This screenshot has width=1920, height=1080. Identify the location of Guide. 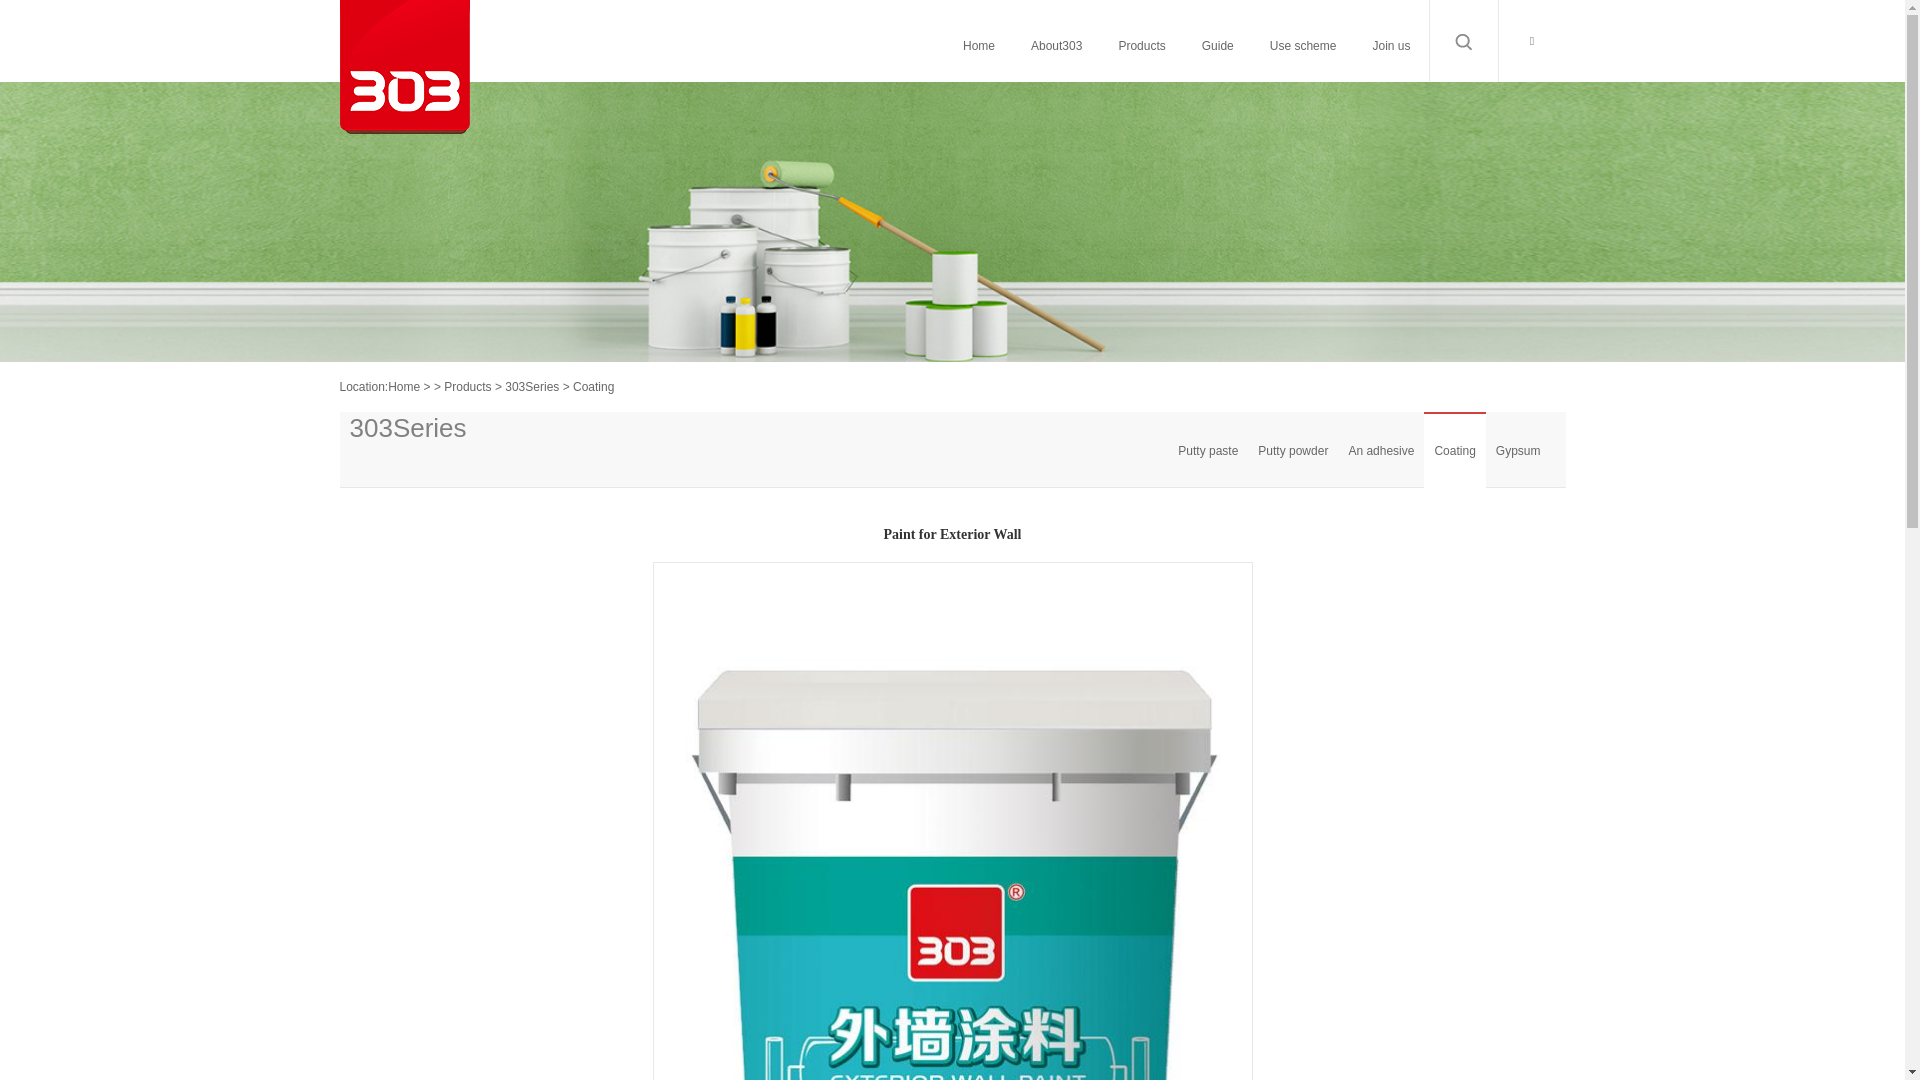
(1218, 46).